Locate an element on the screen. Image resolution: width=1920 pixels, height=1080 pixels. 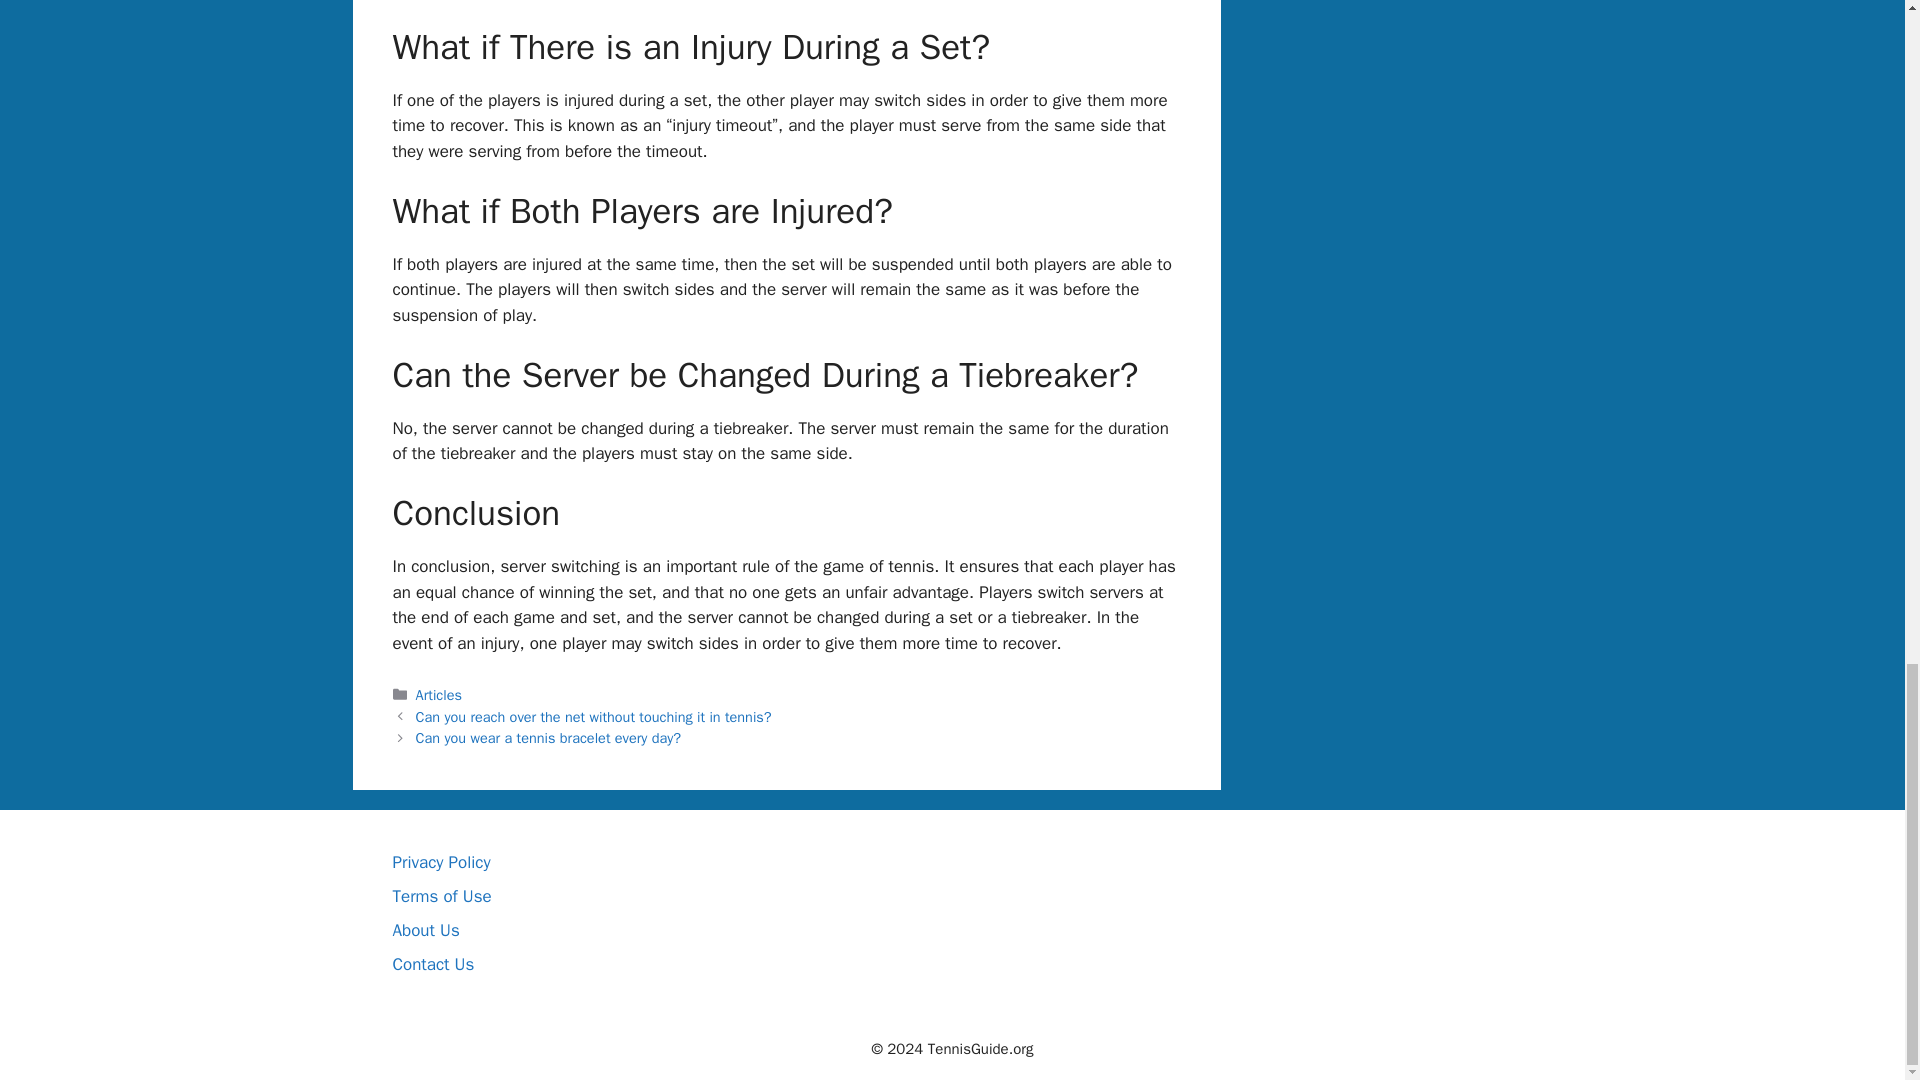
Scroll back to top is located at coordinates (1855, 281).